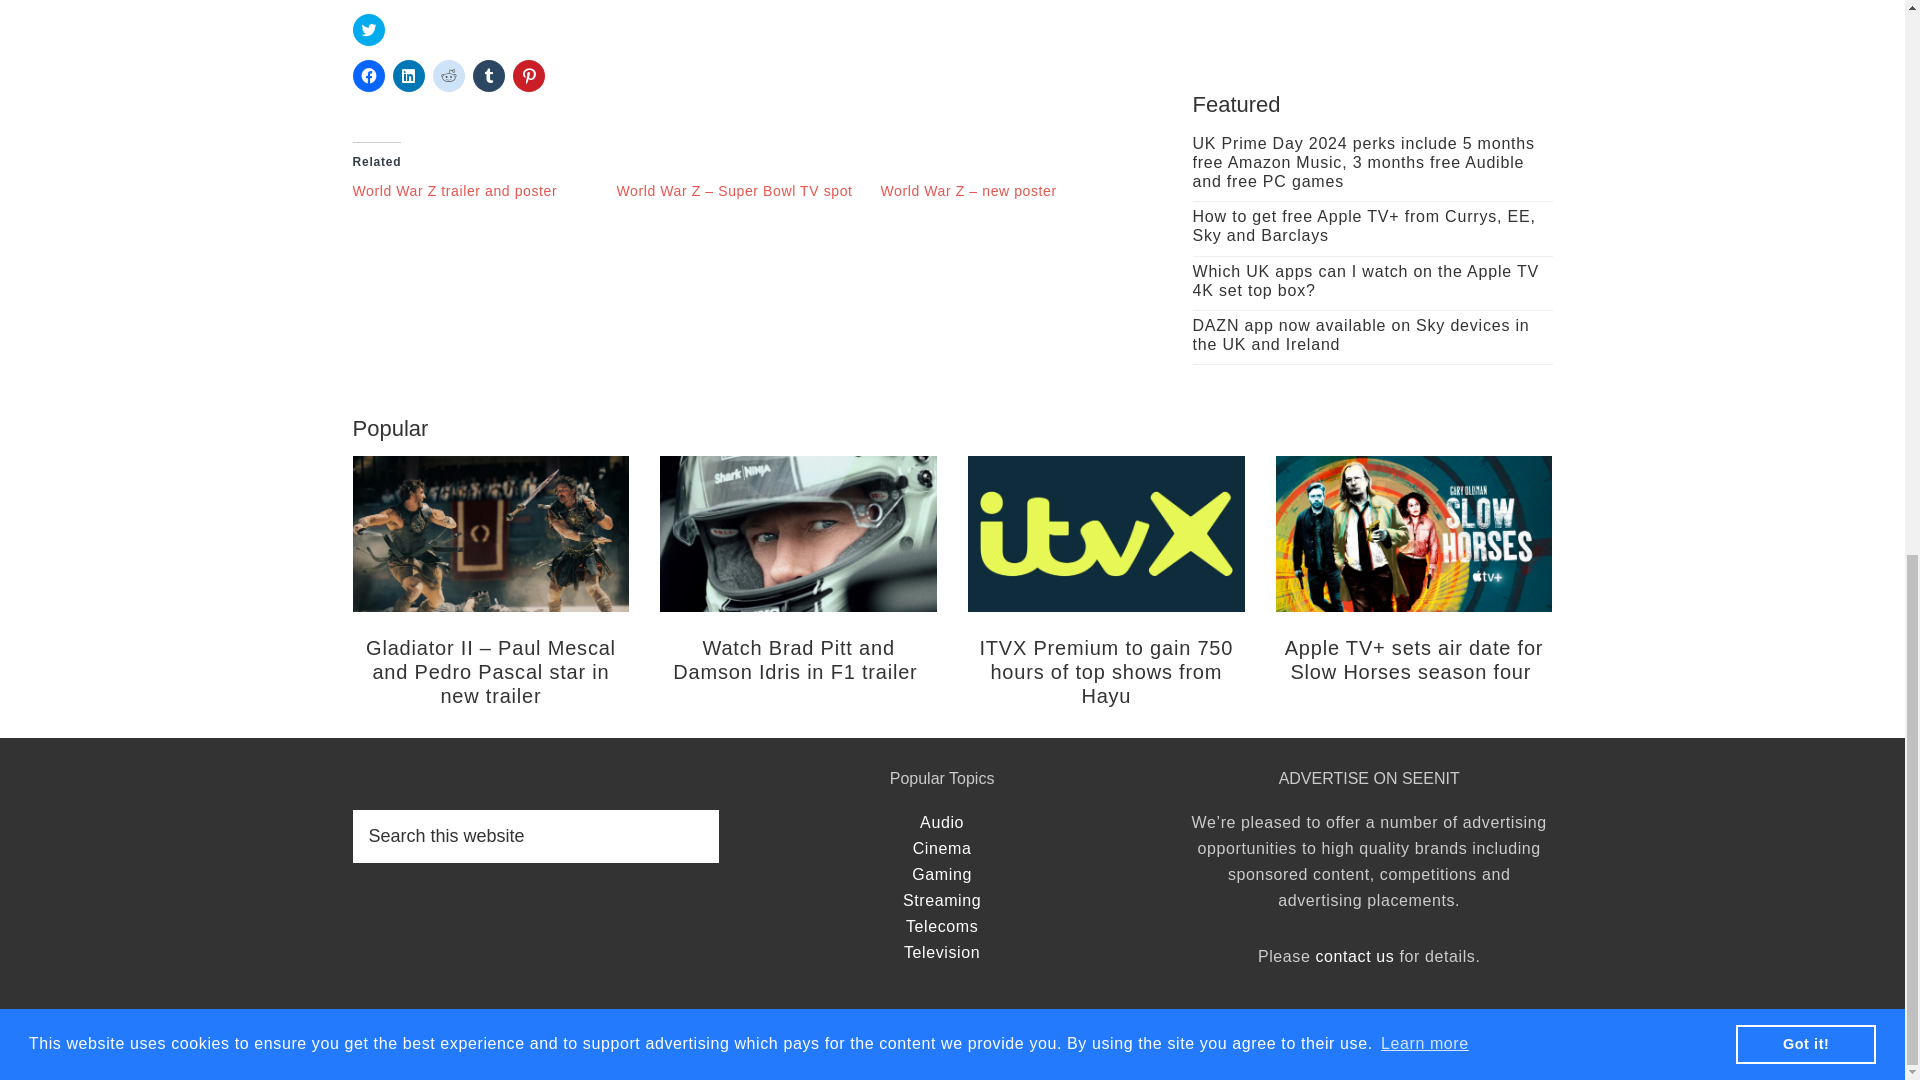  Describe the element at coordinates (1106, 672) in the screenshot. I see `ITVX Premium to gain 750 hours of top shows from Hayu` at that location.